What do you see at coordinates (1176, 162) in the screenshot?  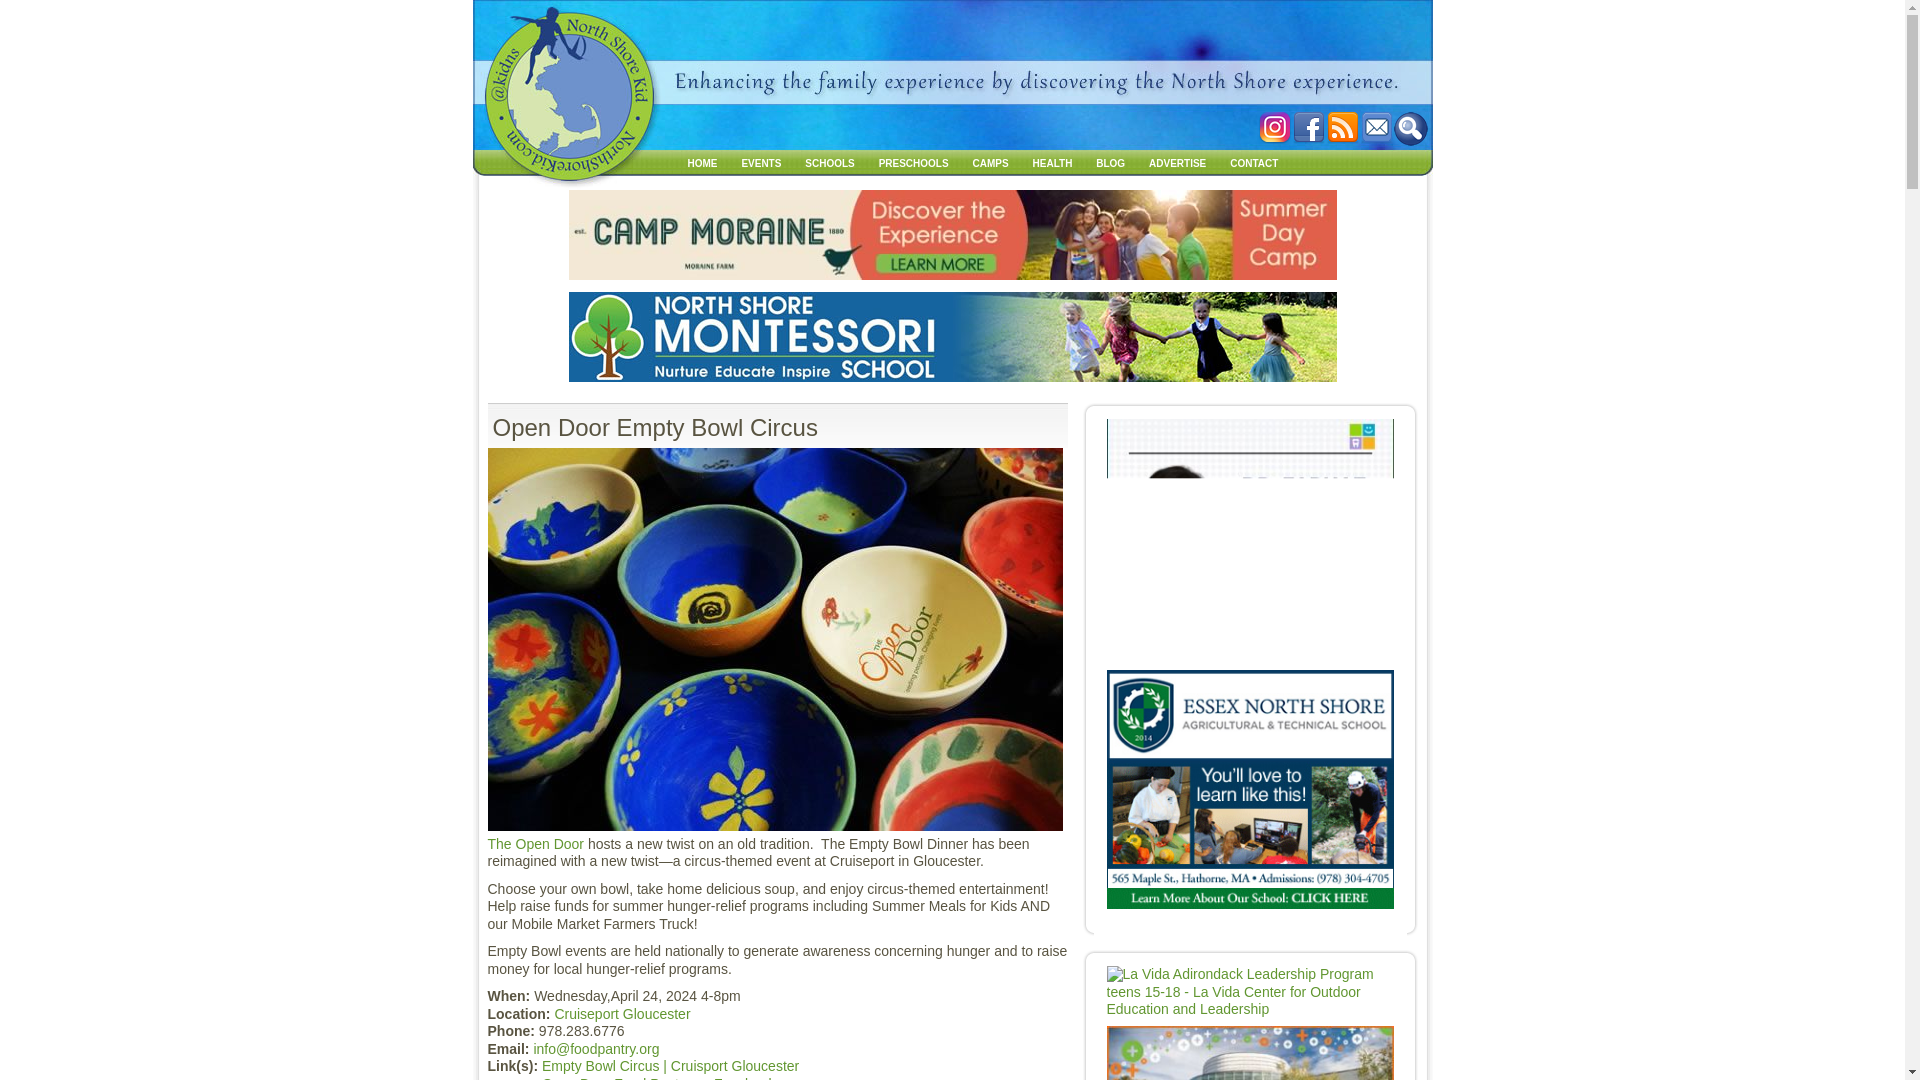 I see `Advertise` at bounding box center [1176, 162].